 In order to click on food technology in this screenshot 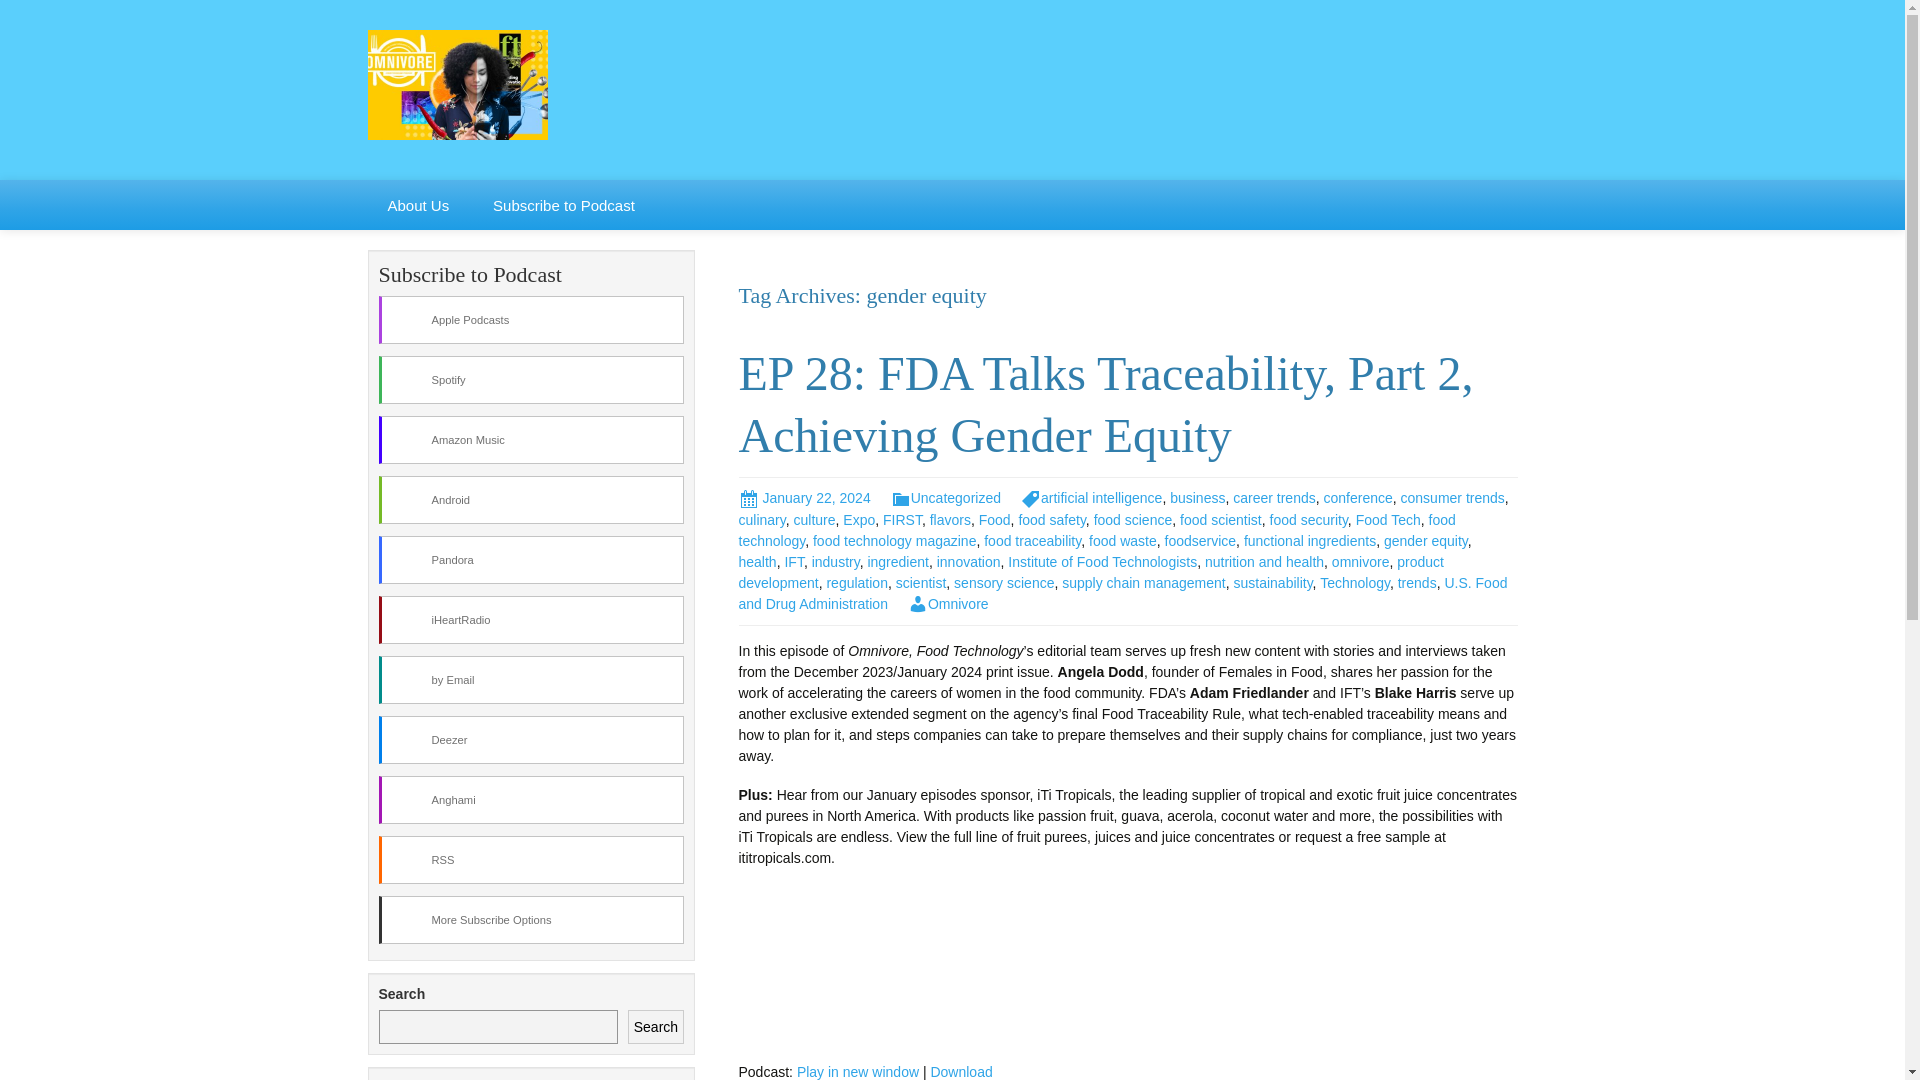, I will do `click(1096, 530)`.